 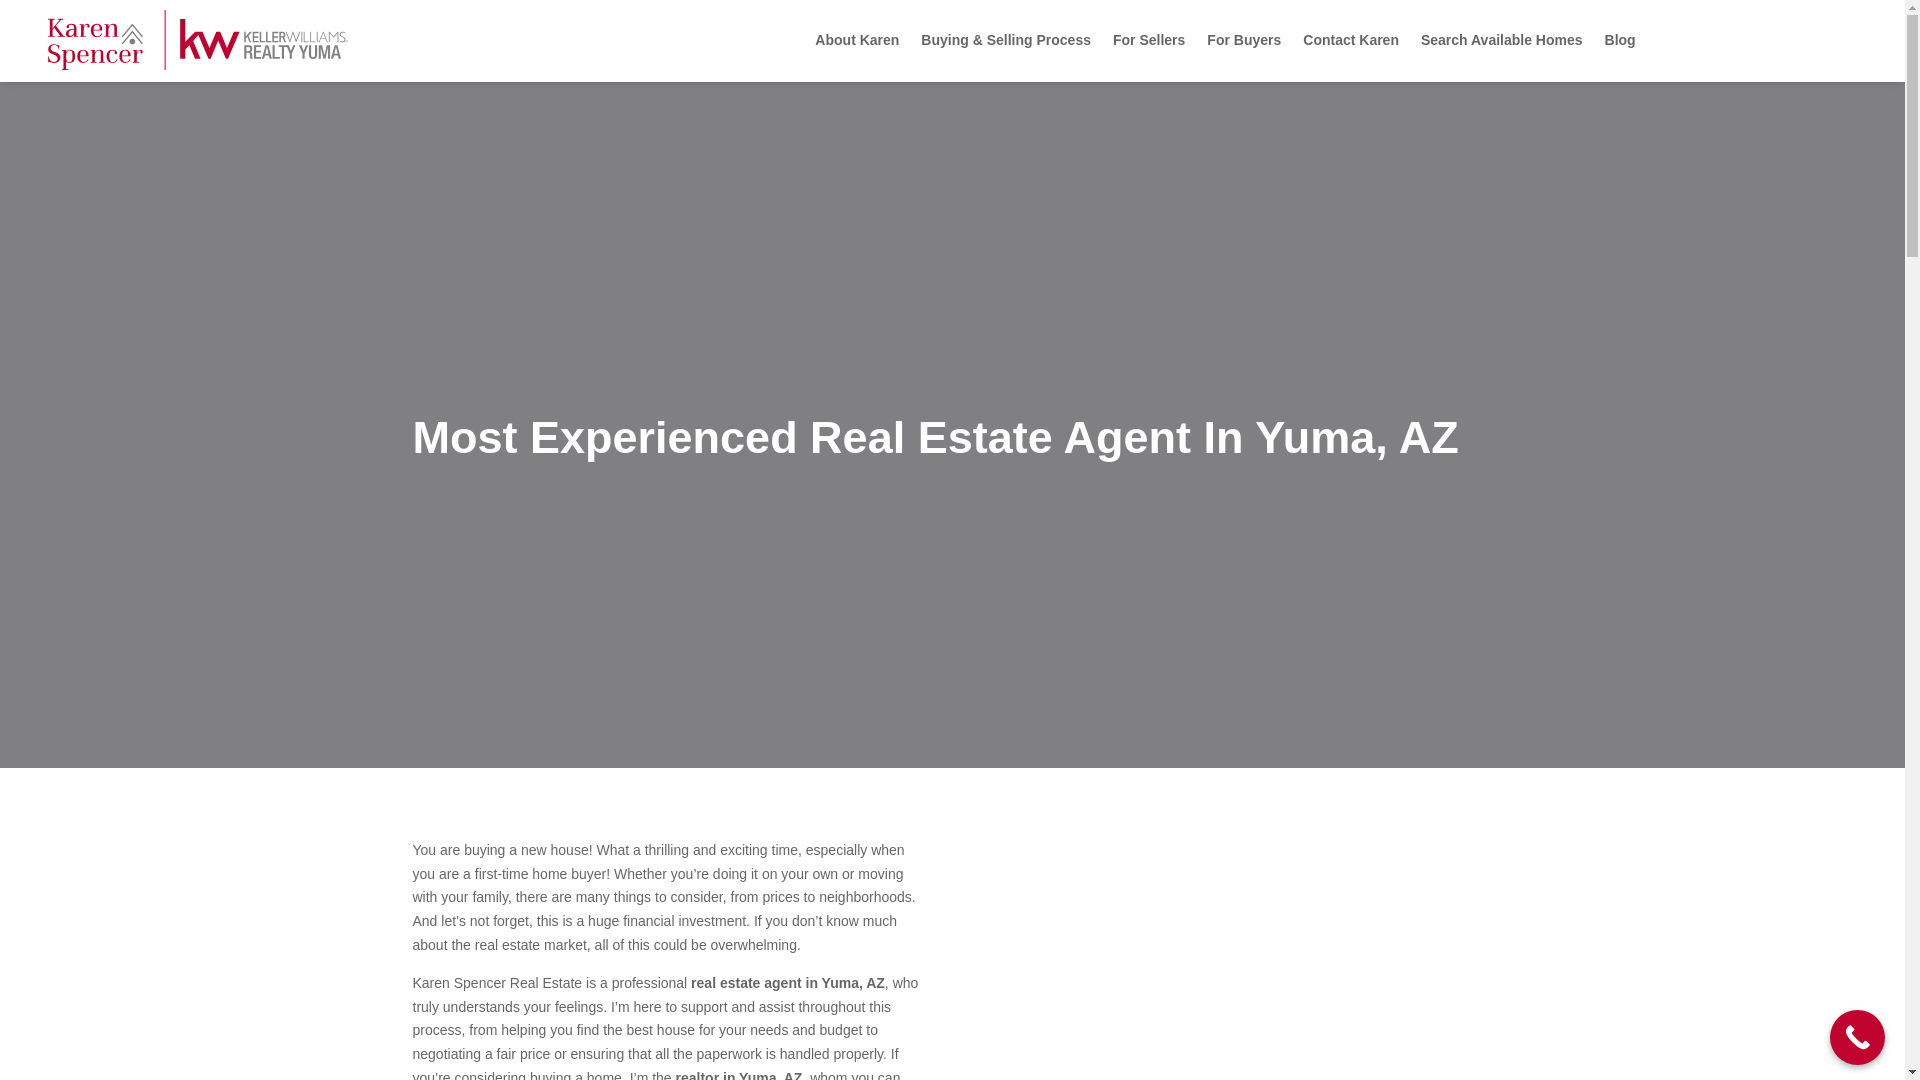 I want to click on For Sellers, so click(x=1148, y=40).